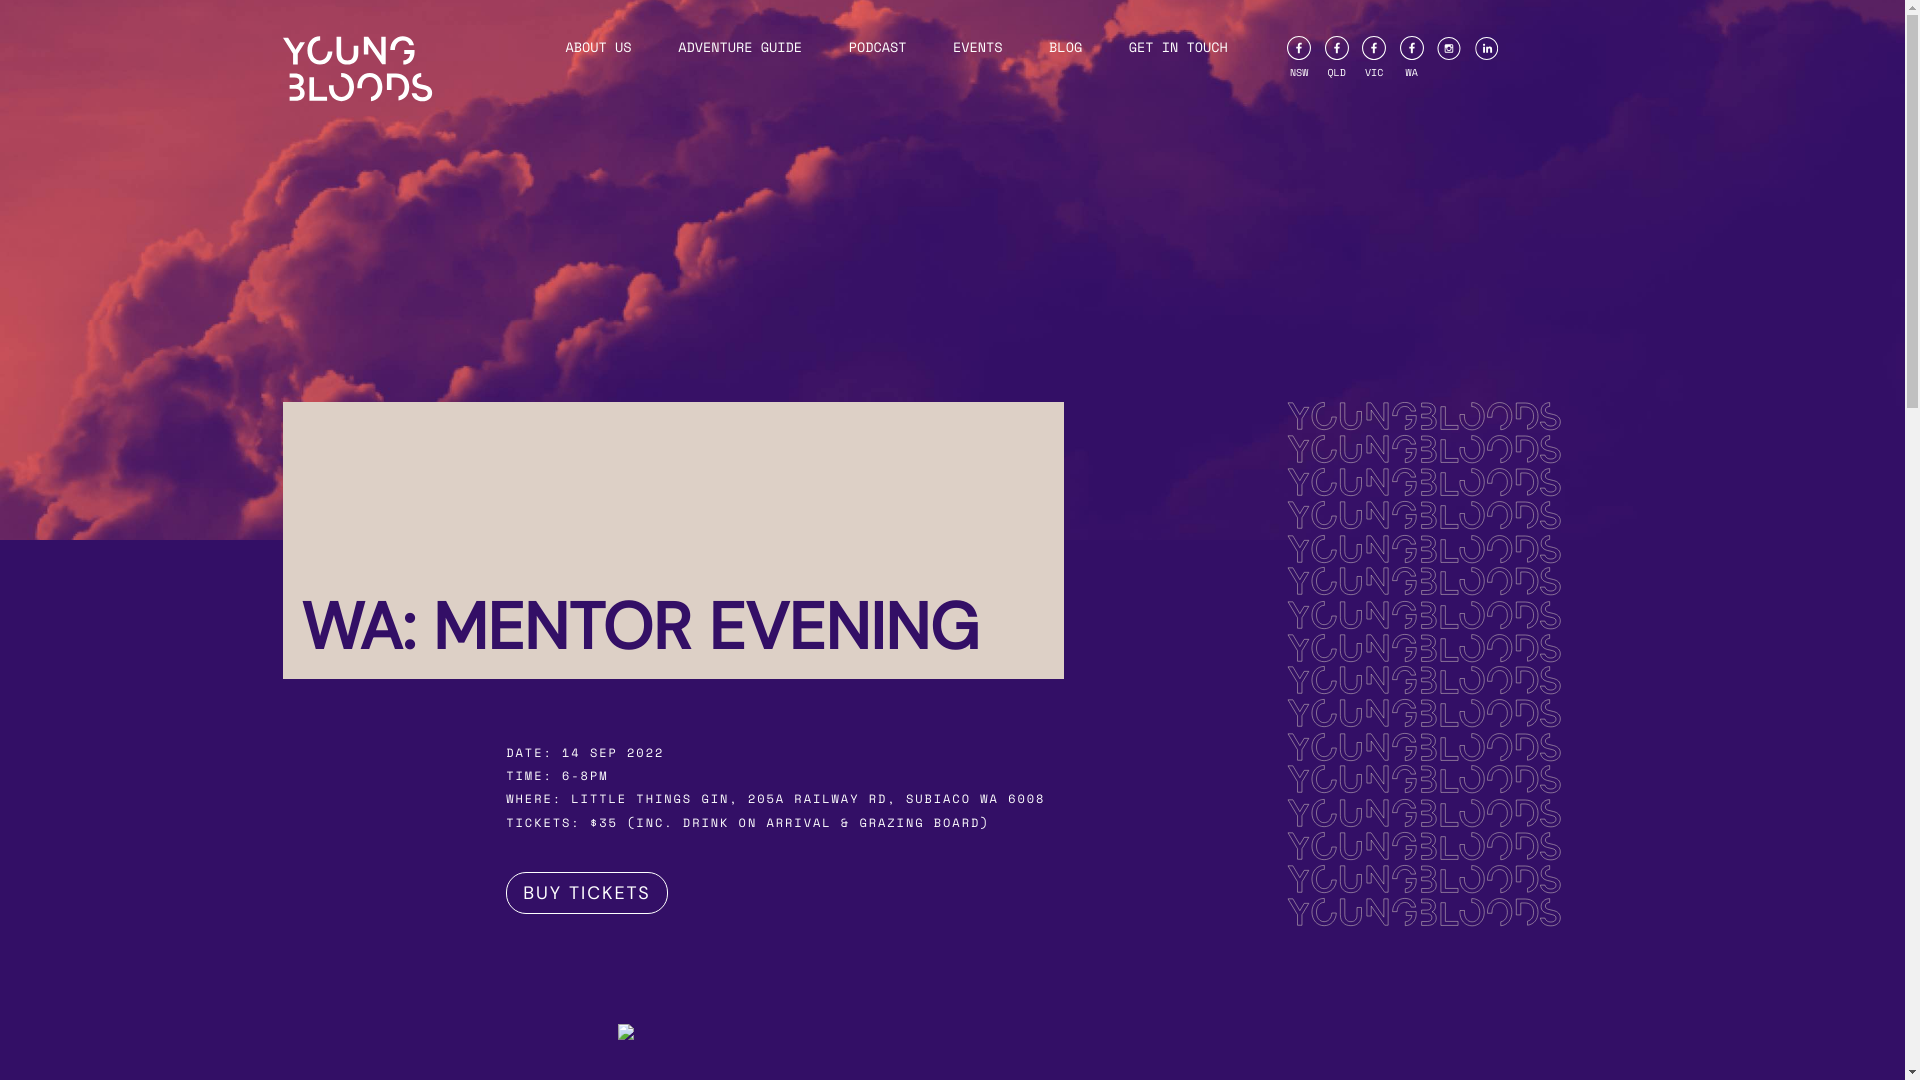  What do you see at coordinates (740, 47) in the screenshot?
I see `ADVENTURE GUIDE` at bounding box center [740, 47].